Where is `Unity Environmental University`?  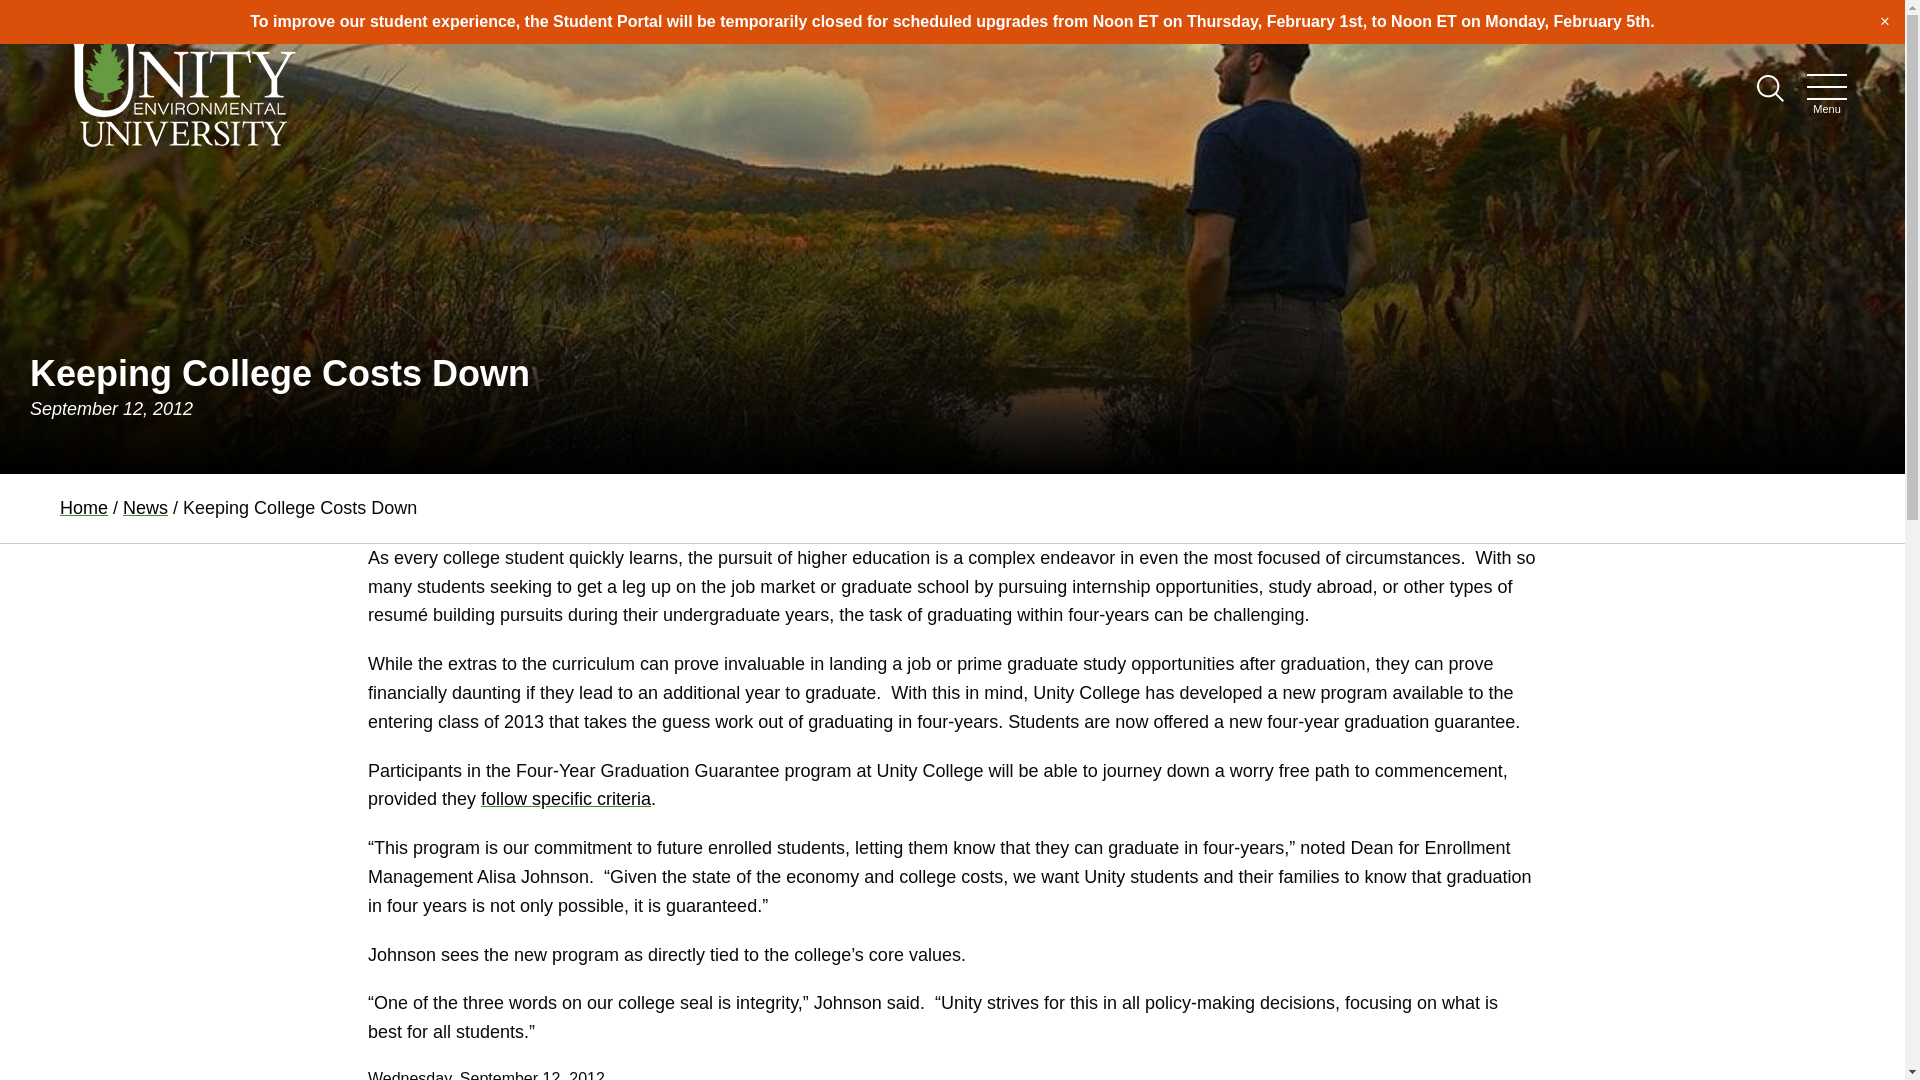
Unity Environmental University is located at coordinates (181, 88).